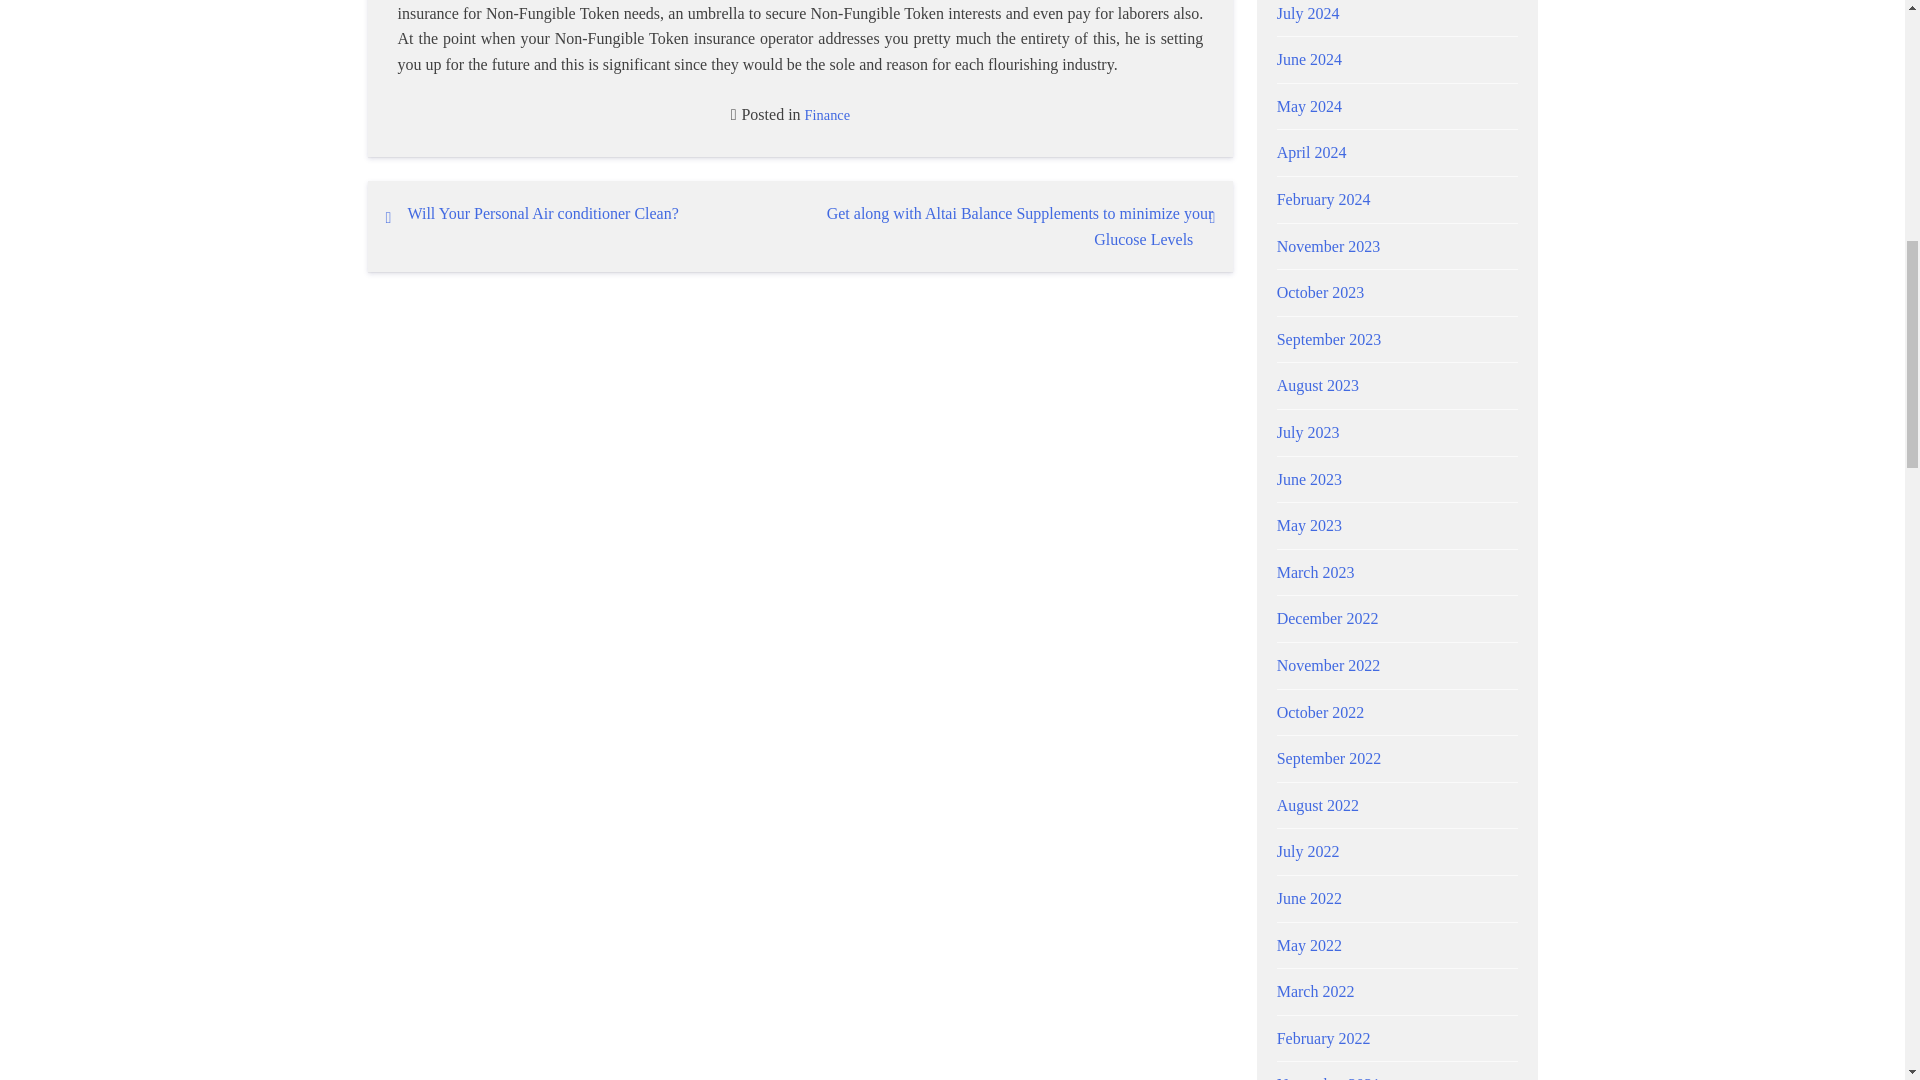 Image resolution: width=1920 pixels, height=1080 pixels. What do you see at coordinates (543, 214) in the screenshot?
I see `Will Your Personal Air conditioner Clean?` at bounding box center [543, 214].